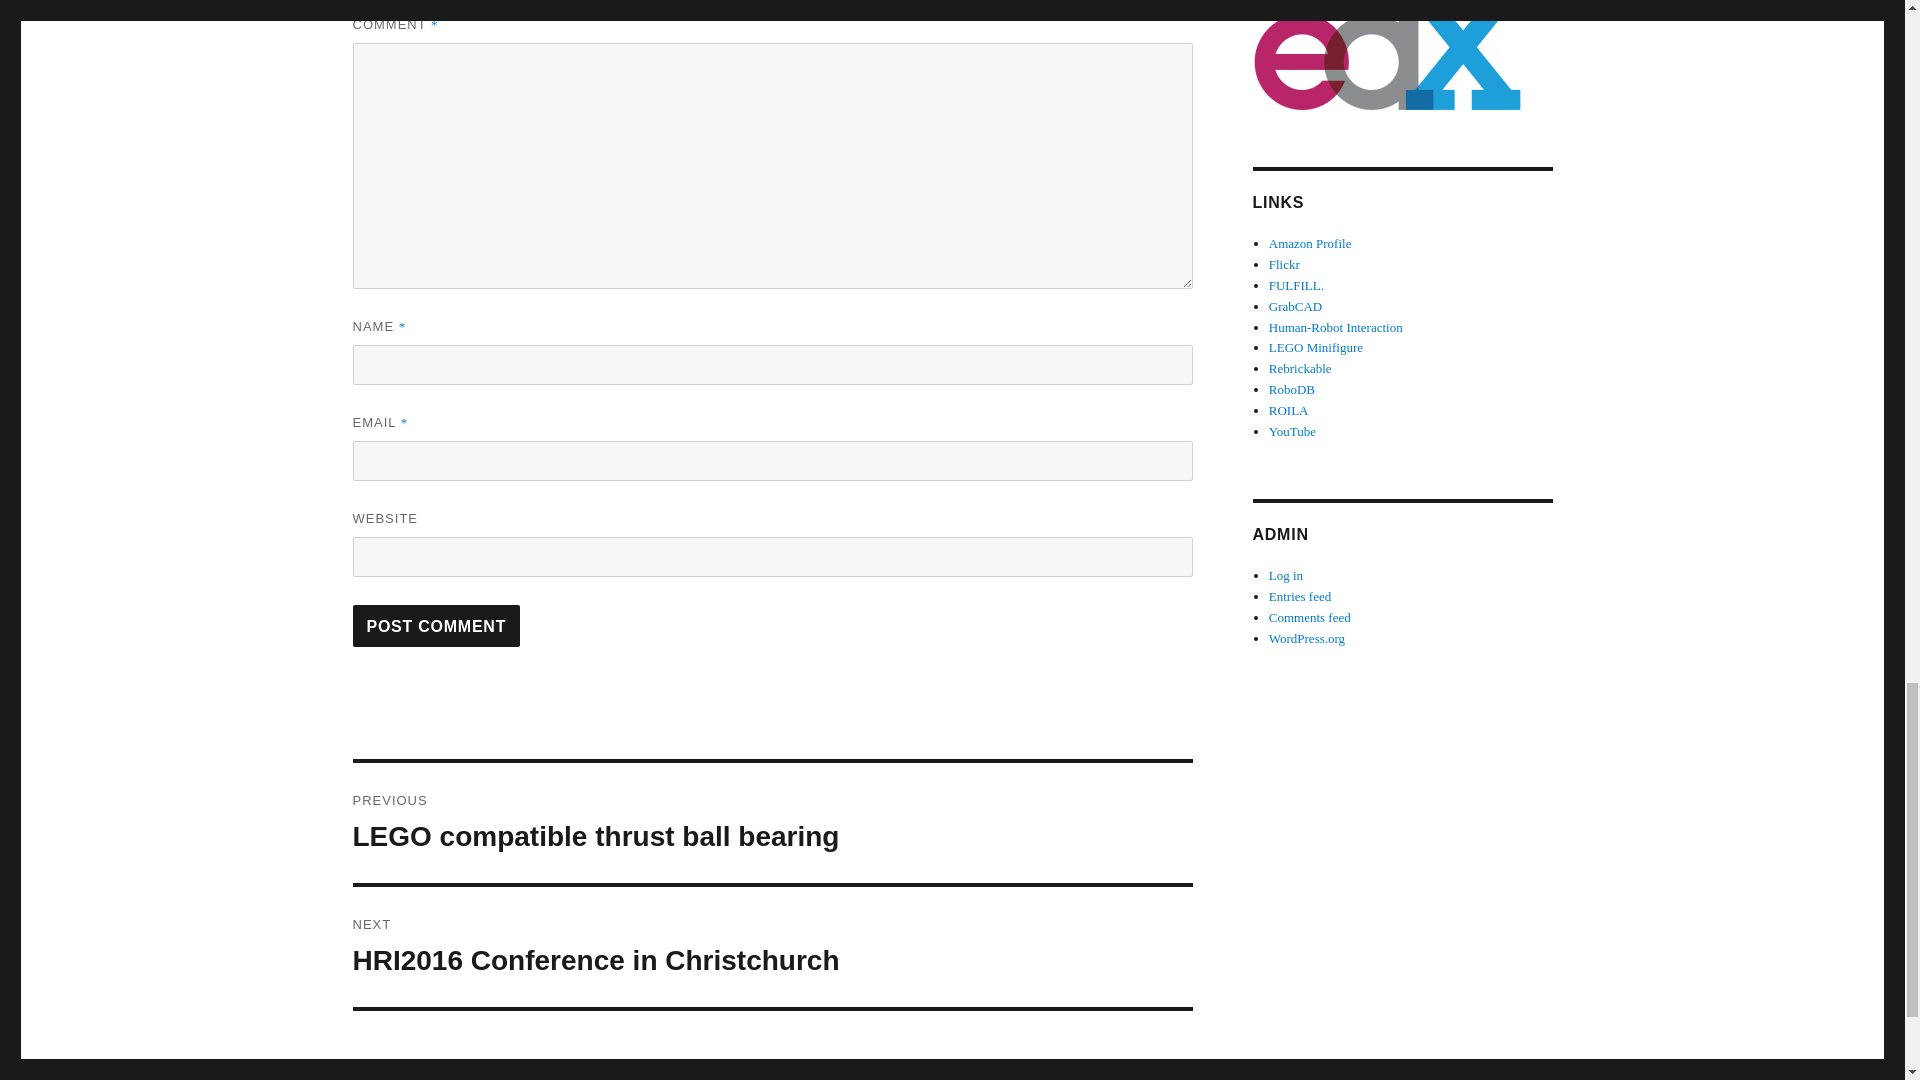  I want to click on My Rebrickable Profile, so click(1300, 368).